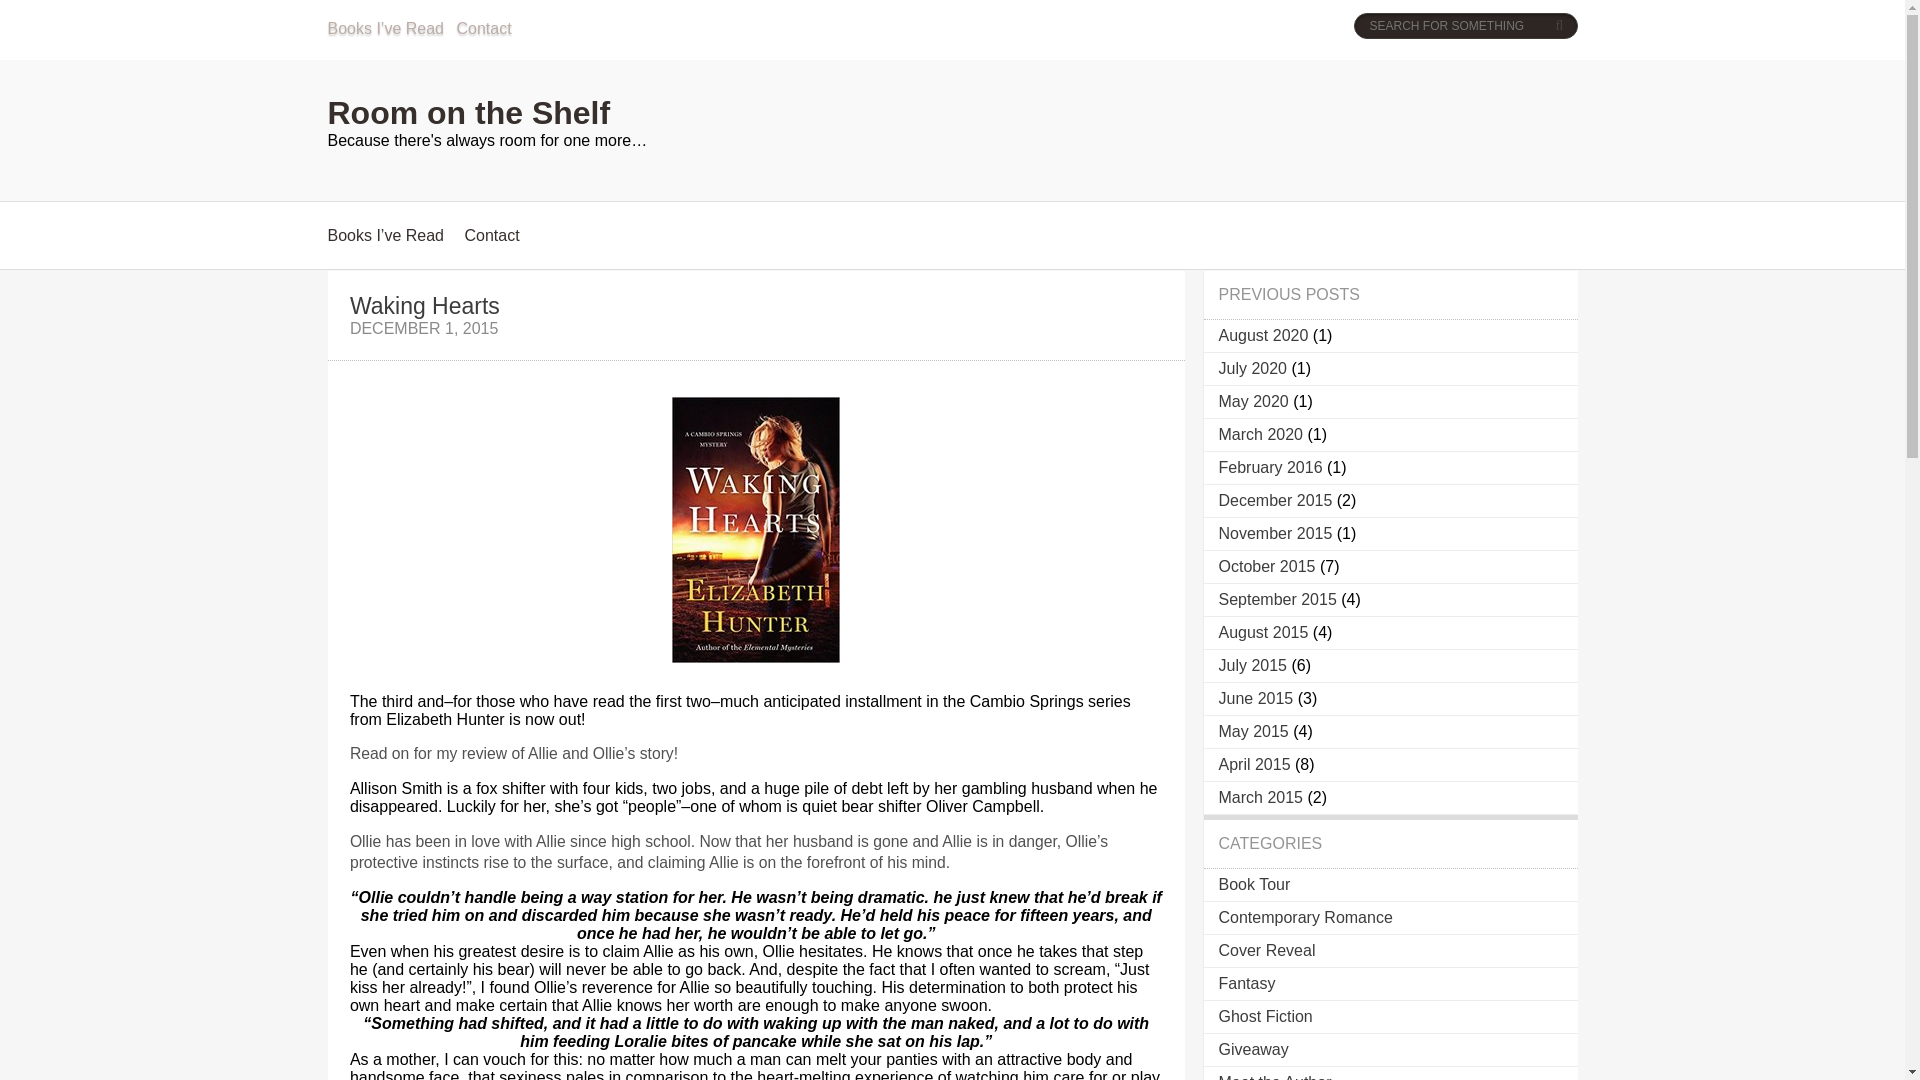  I want to click on August 2020, so click(1262, 336).